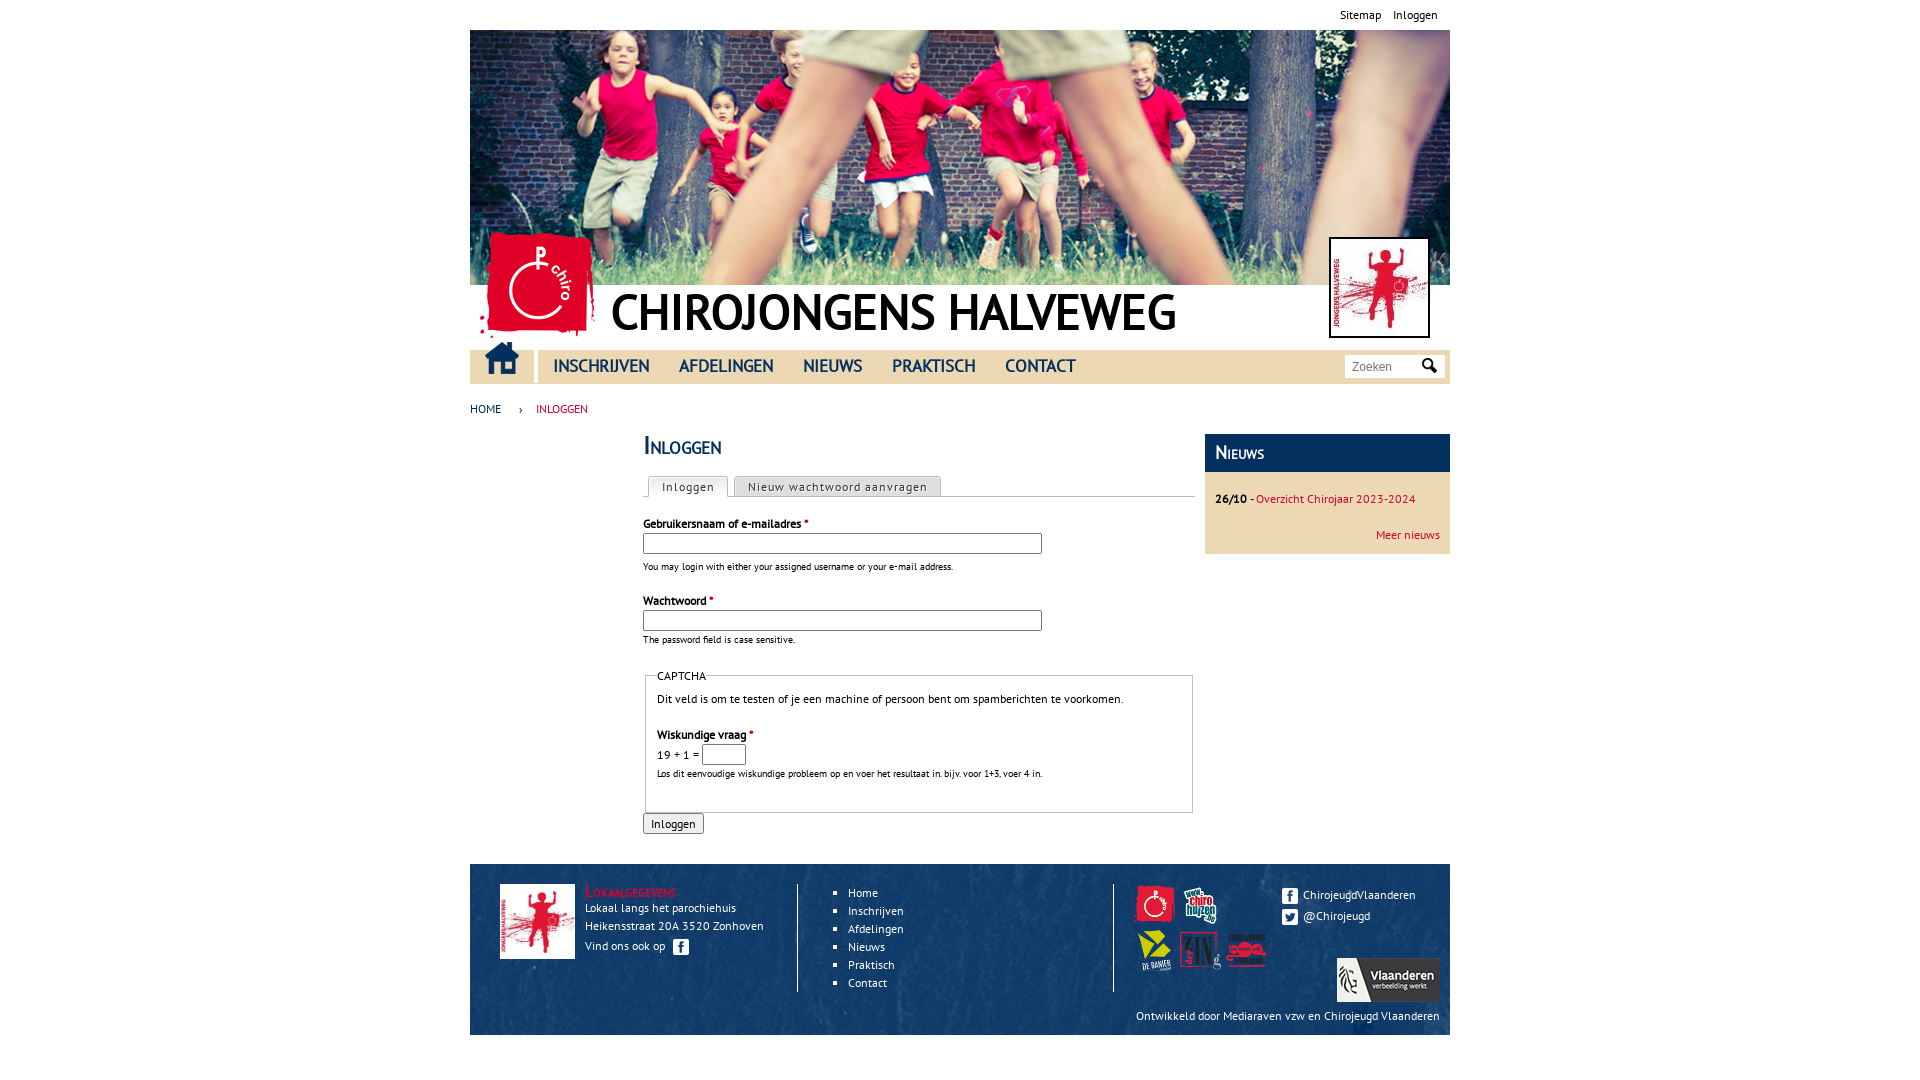 This screenshot has height=1080, width=1920. I want to click on Contact, so click(868, 982).